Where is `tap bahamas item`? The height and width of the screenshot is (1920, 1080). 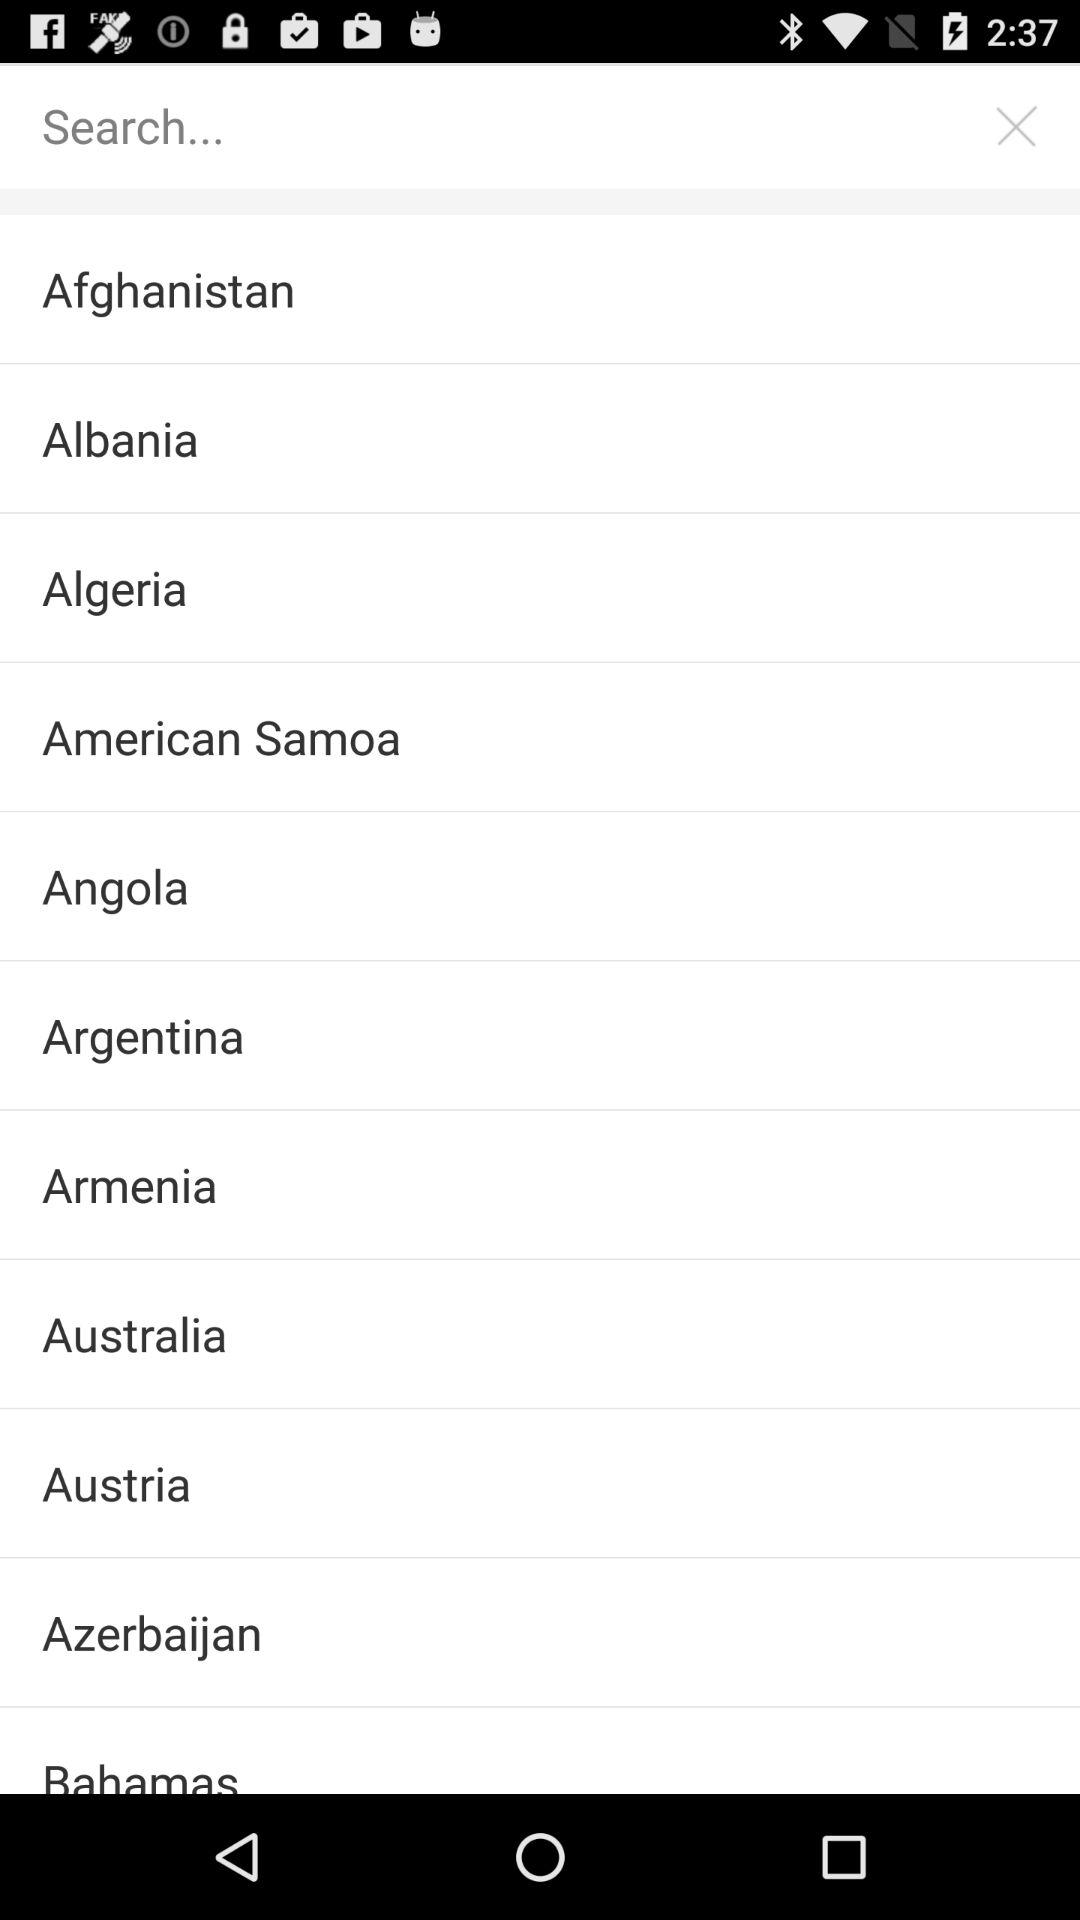 tap bahamas item is located at coordinates (540, 1750).